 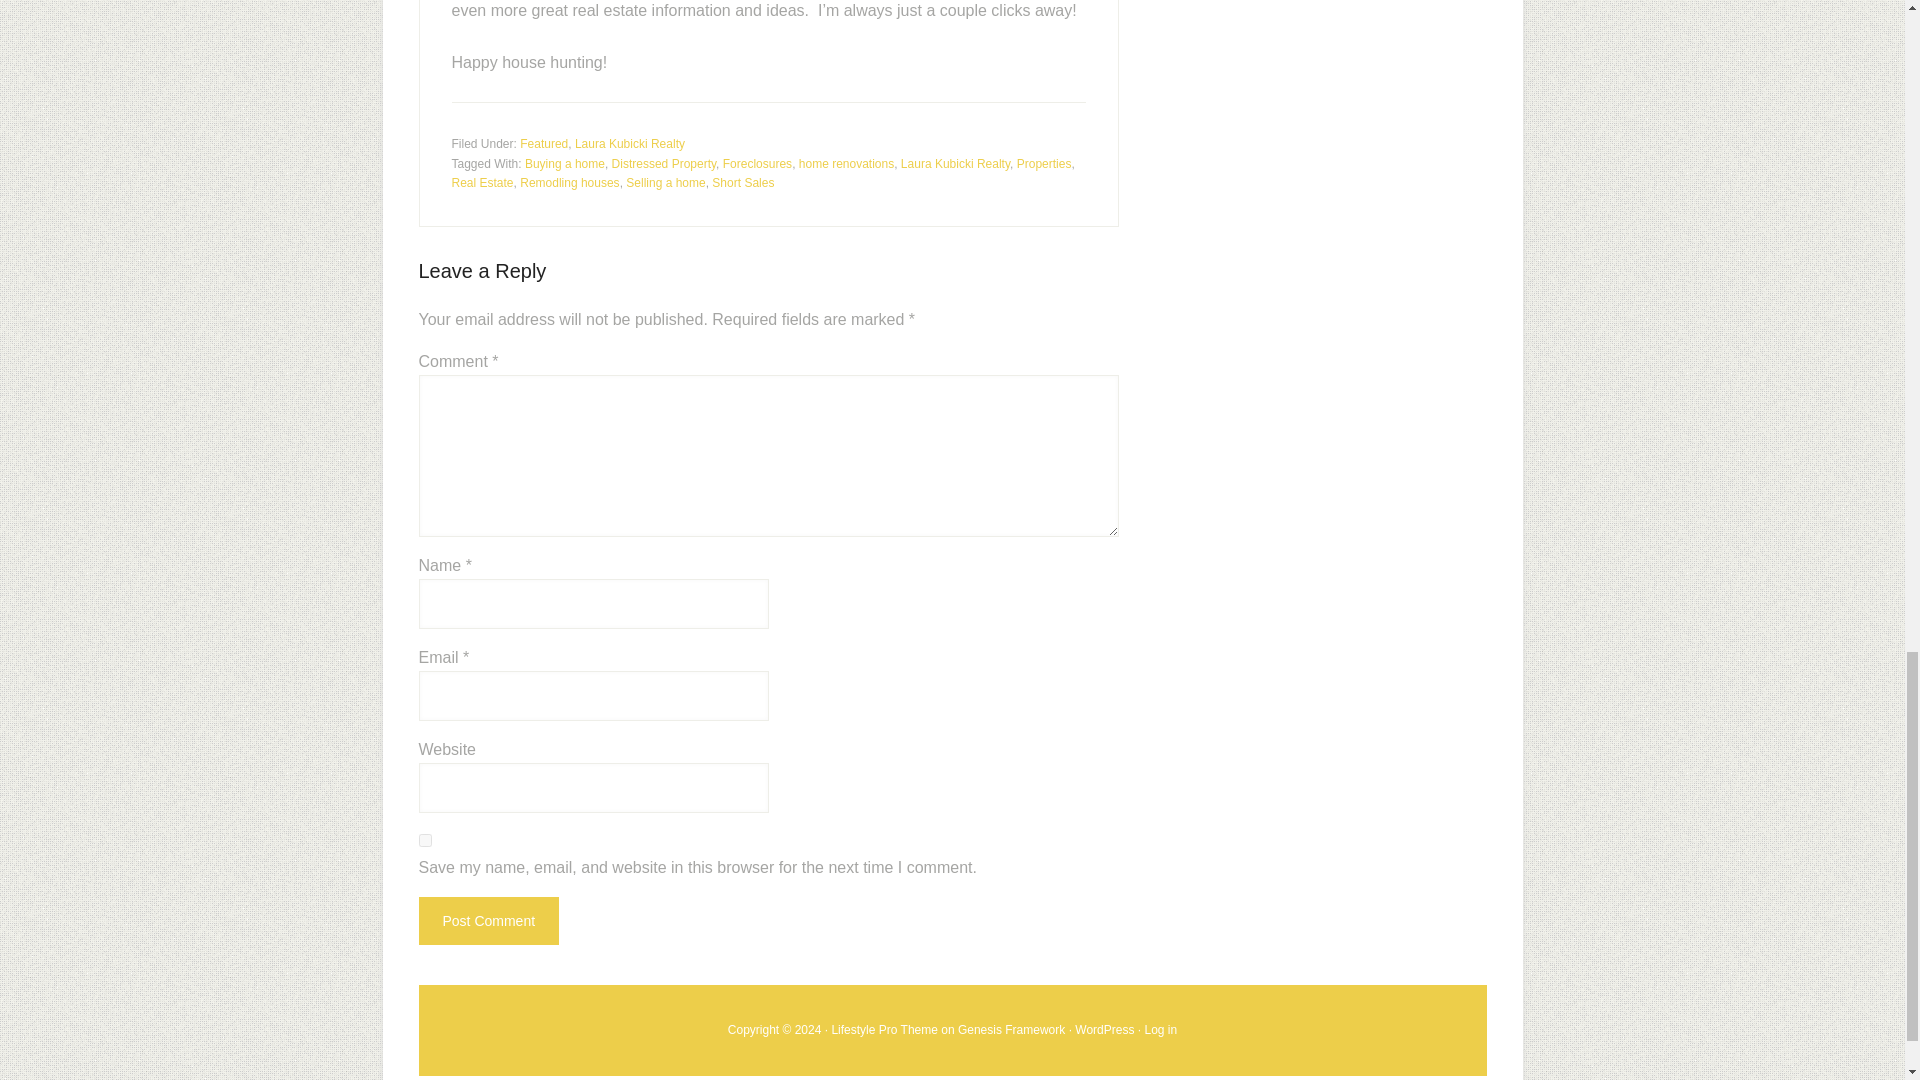 What do you see at coordinates (488, 921) in the screenshot?
I see `Post Comment` at bounding box center [488, 921].